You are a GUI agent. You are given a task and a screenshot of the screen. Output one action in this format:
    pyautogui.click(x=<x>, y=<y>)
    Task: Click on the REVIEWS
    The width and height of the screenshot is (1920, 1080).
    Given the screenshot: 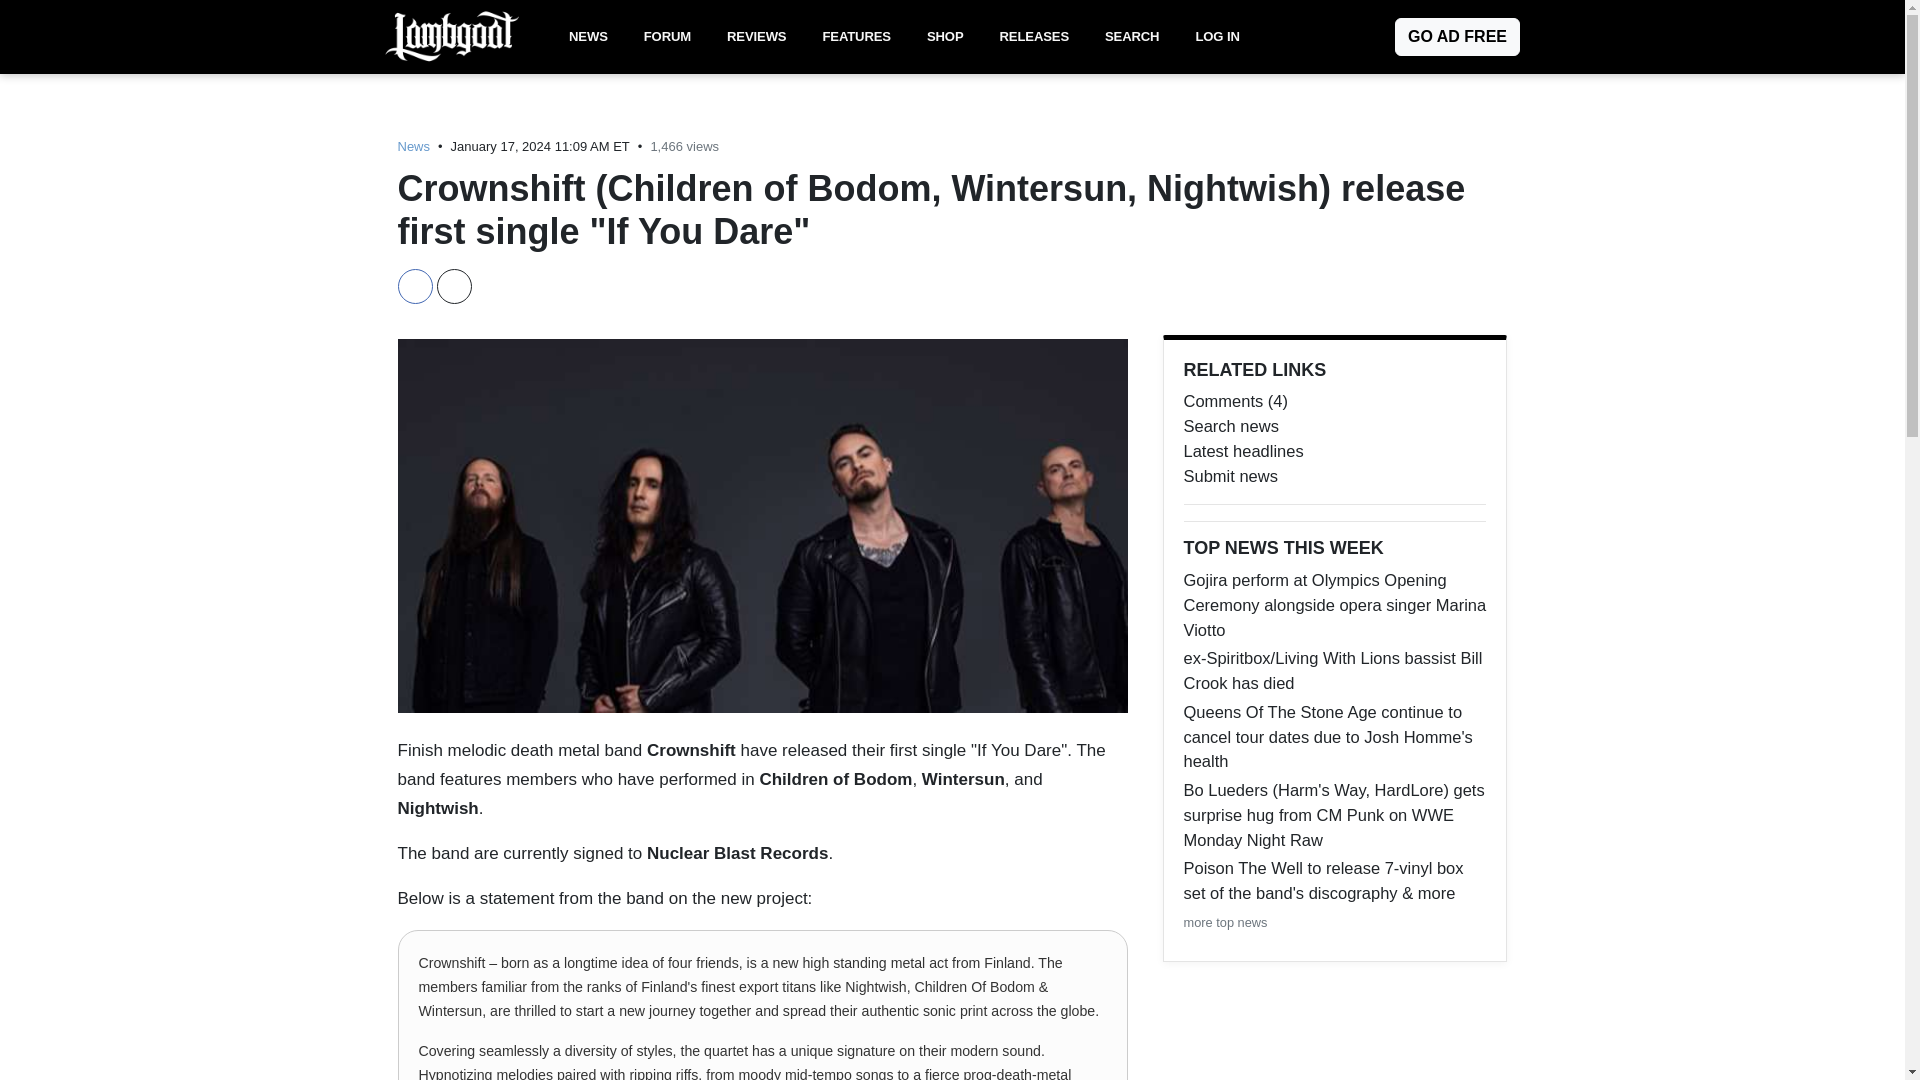 What is the action you would take?
    pyautogui.click(x=756, y=37)
    